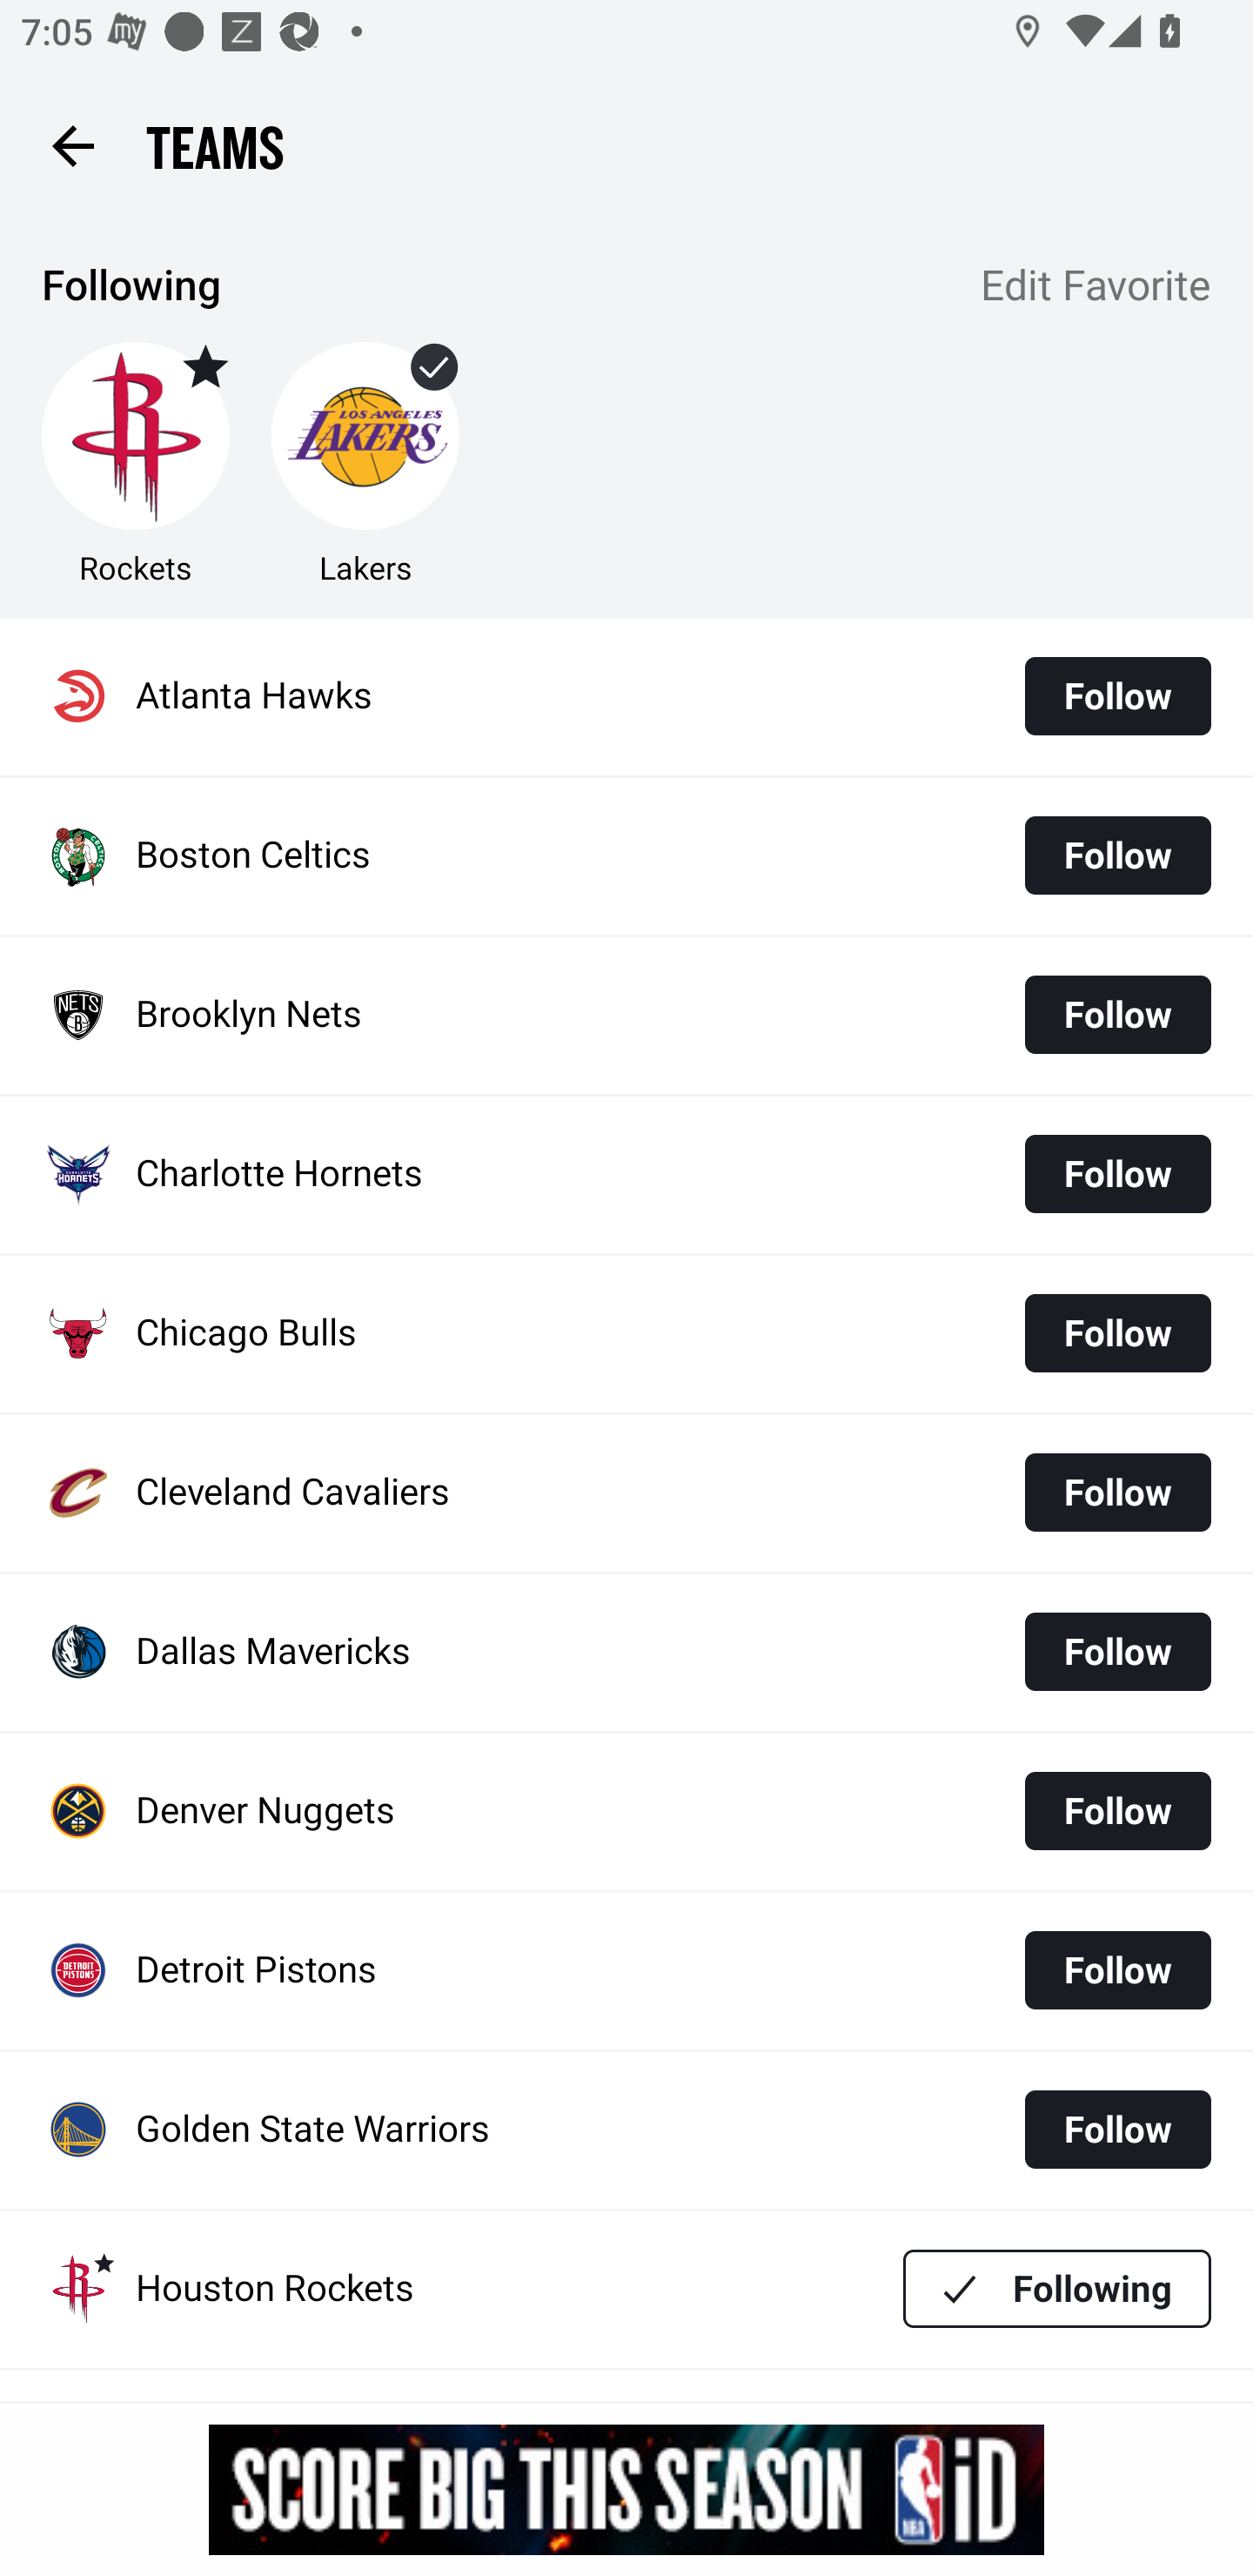 This screenshot has width=1253, height=2576. Describe the element at coordinates (1117, 2129) in the screenshot. I see `Follow` at that location.